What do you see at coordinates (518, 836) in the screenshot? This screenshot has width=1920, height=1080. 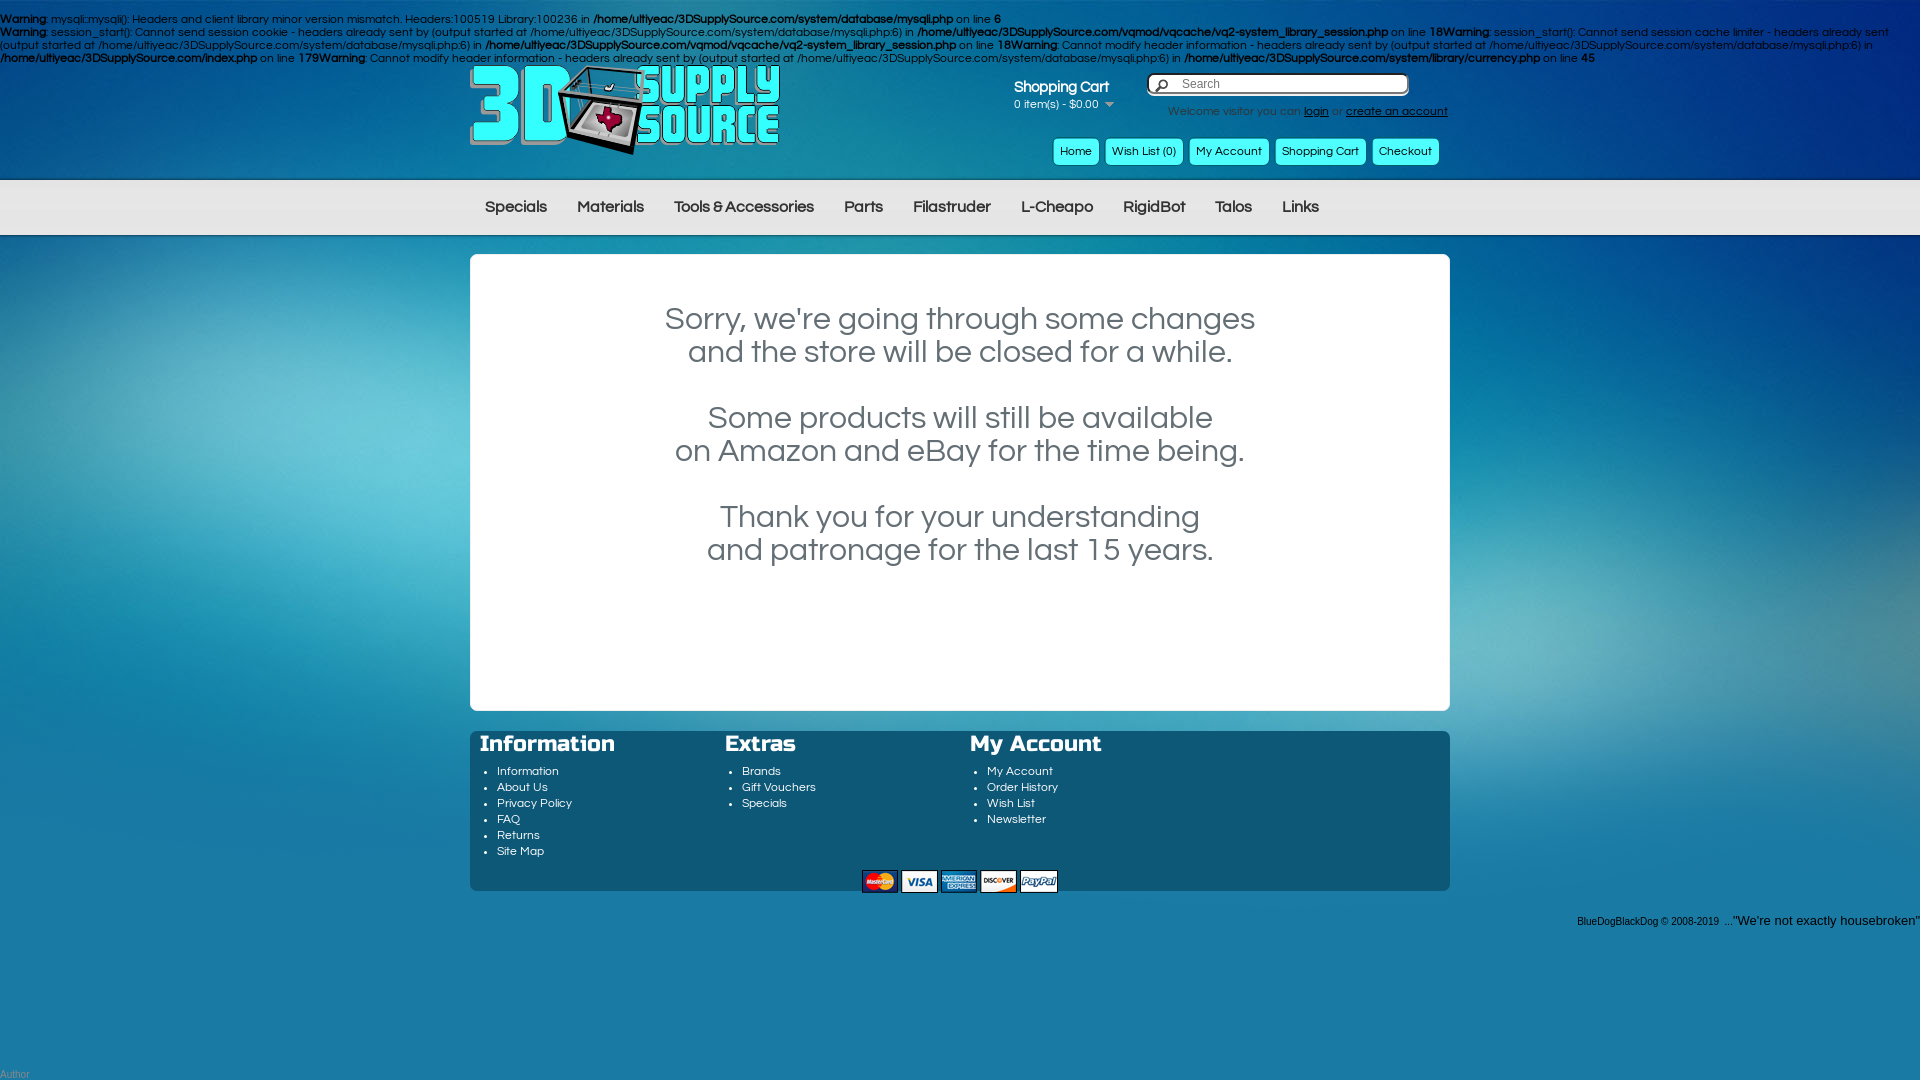 I see `Returns` at bounding box center [518, 836].